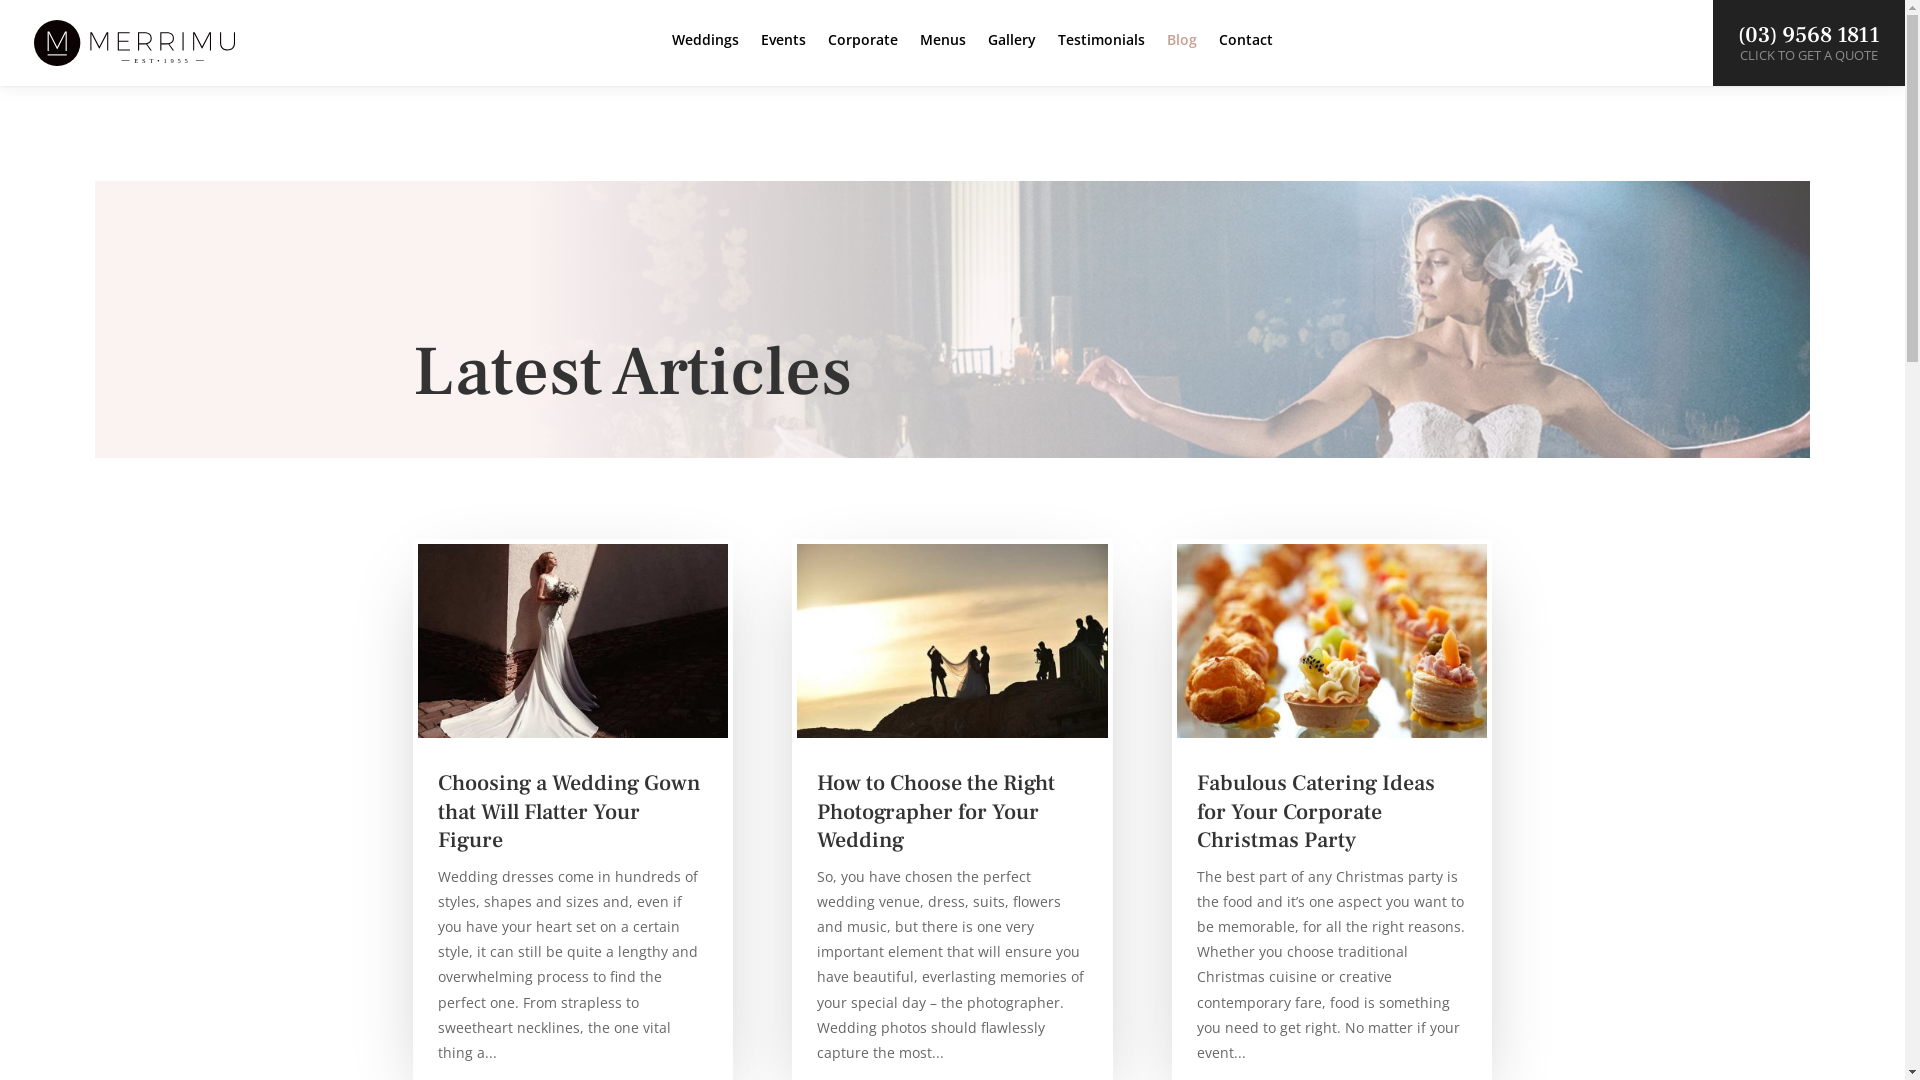 The width and height of the screenshot is (1920, 1080). What do you see at coordinates (1809, 43) in the screenshot?
I see `(03) 9568 1811
CLICK TO GET A QUOTE` at bounding box center [1809, 43].